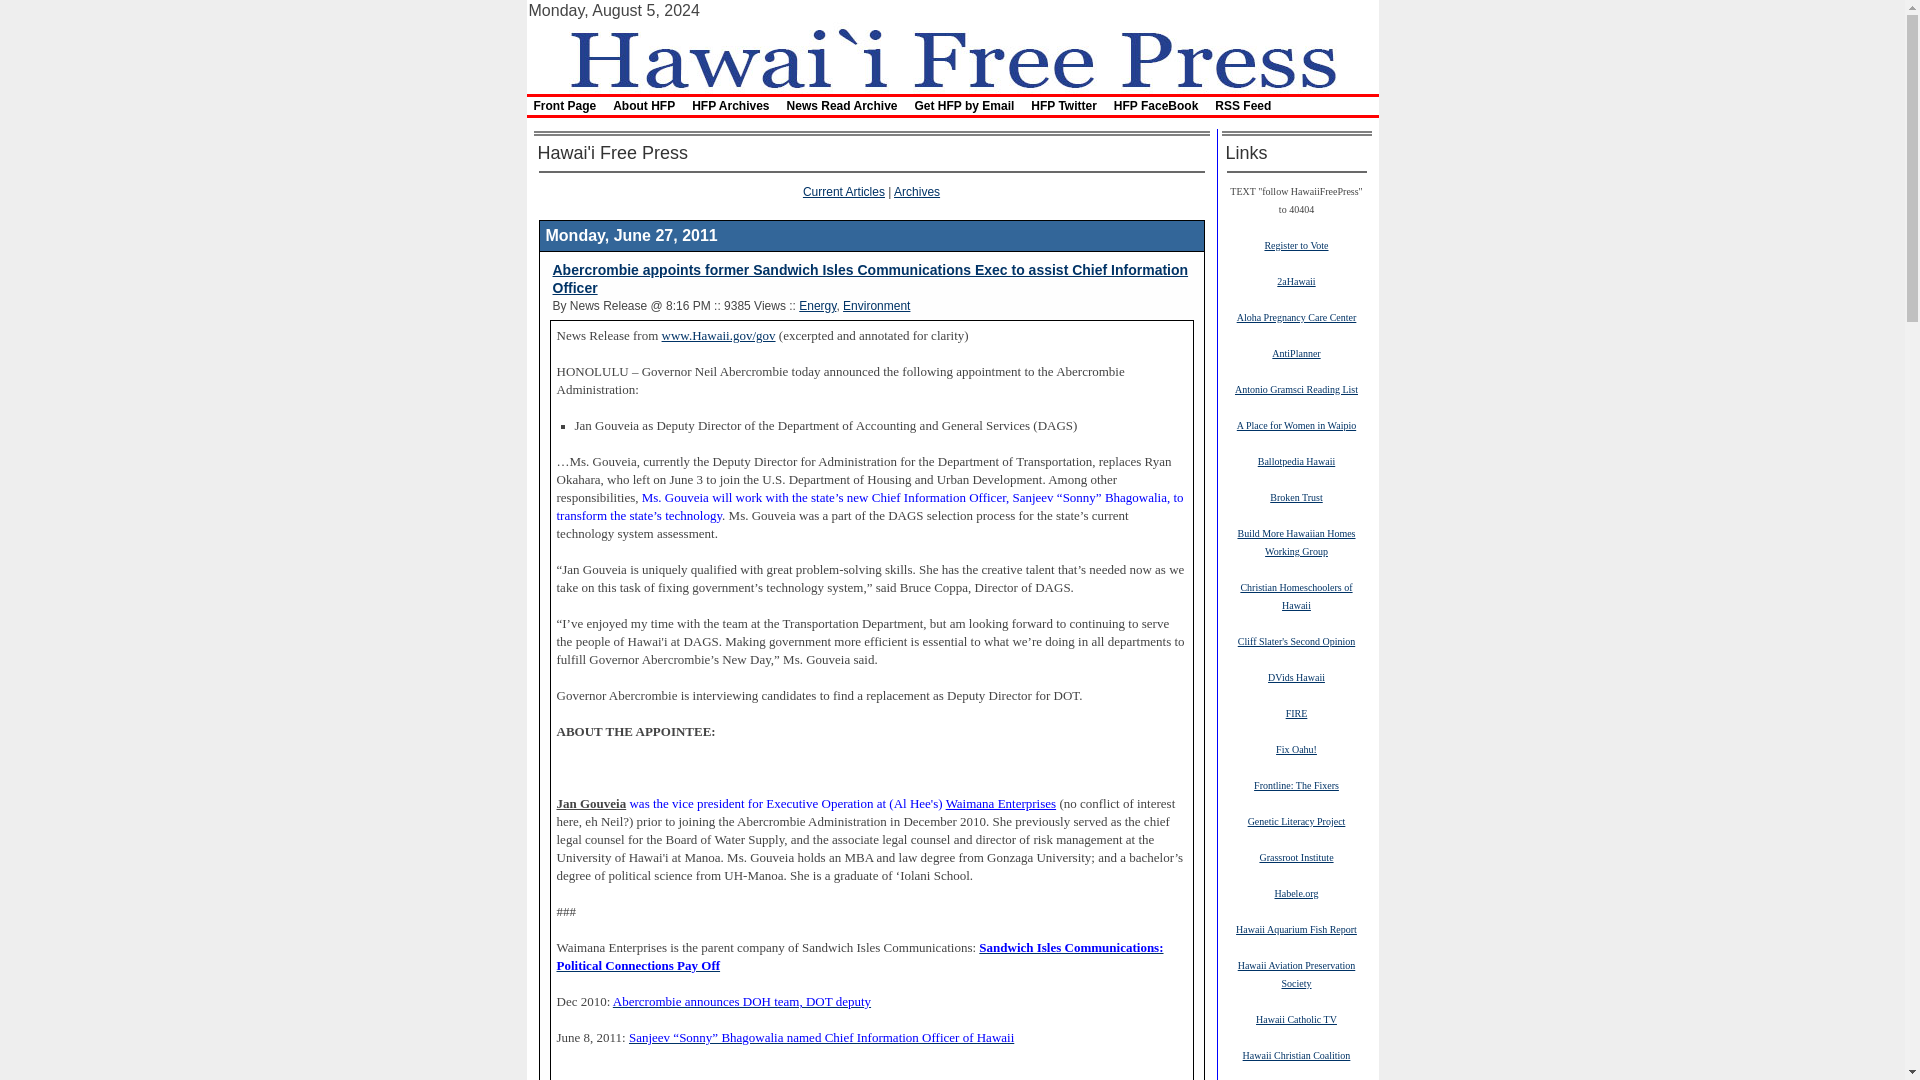 This screenshot has height=1080, width=1920. What do you see at coordinates (1296, 1054) in the screenshot?
I see `Hawaii Christian Coalition` at bounding box center [1296, 1054].